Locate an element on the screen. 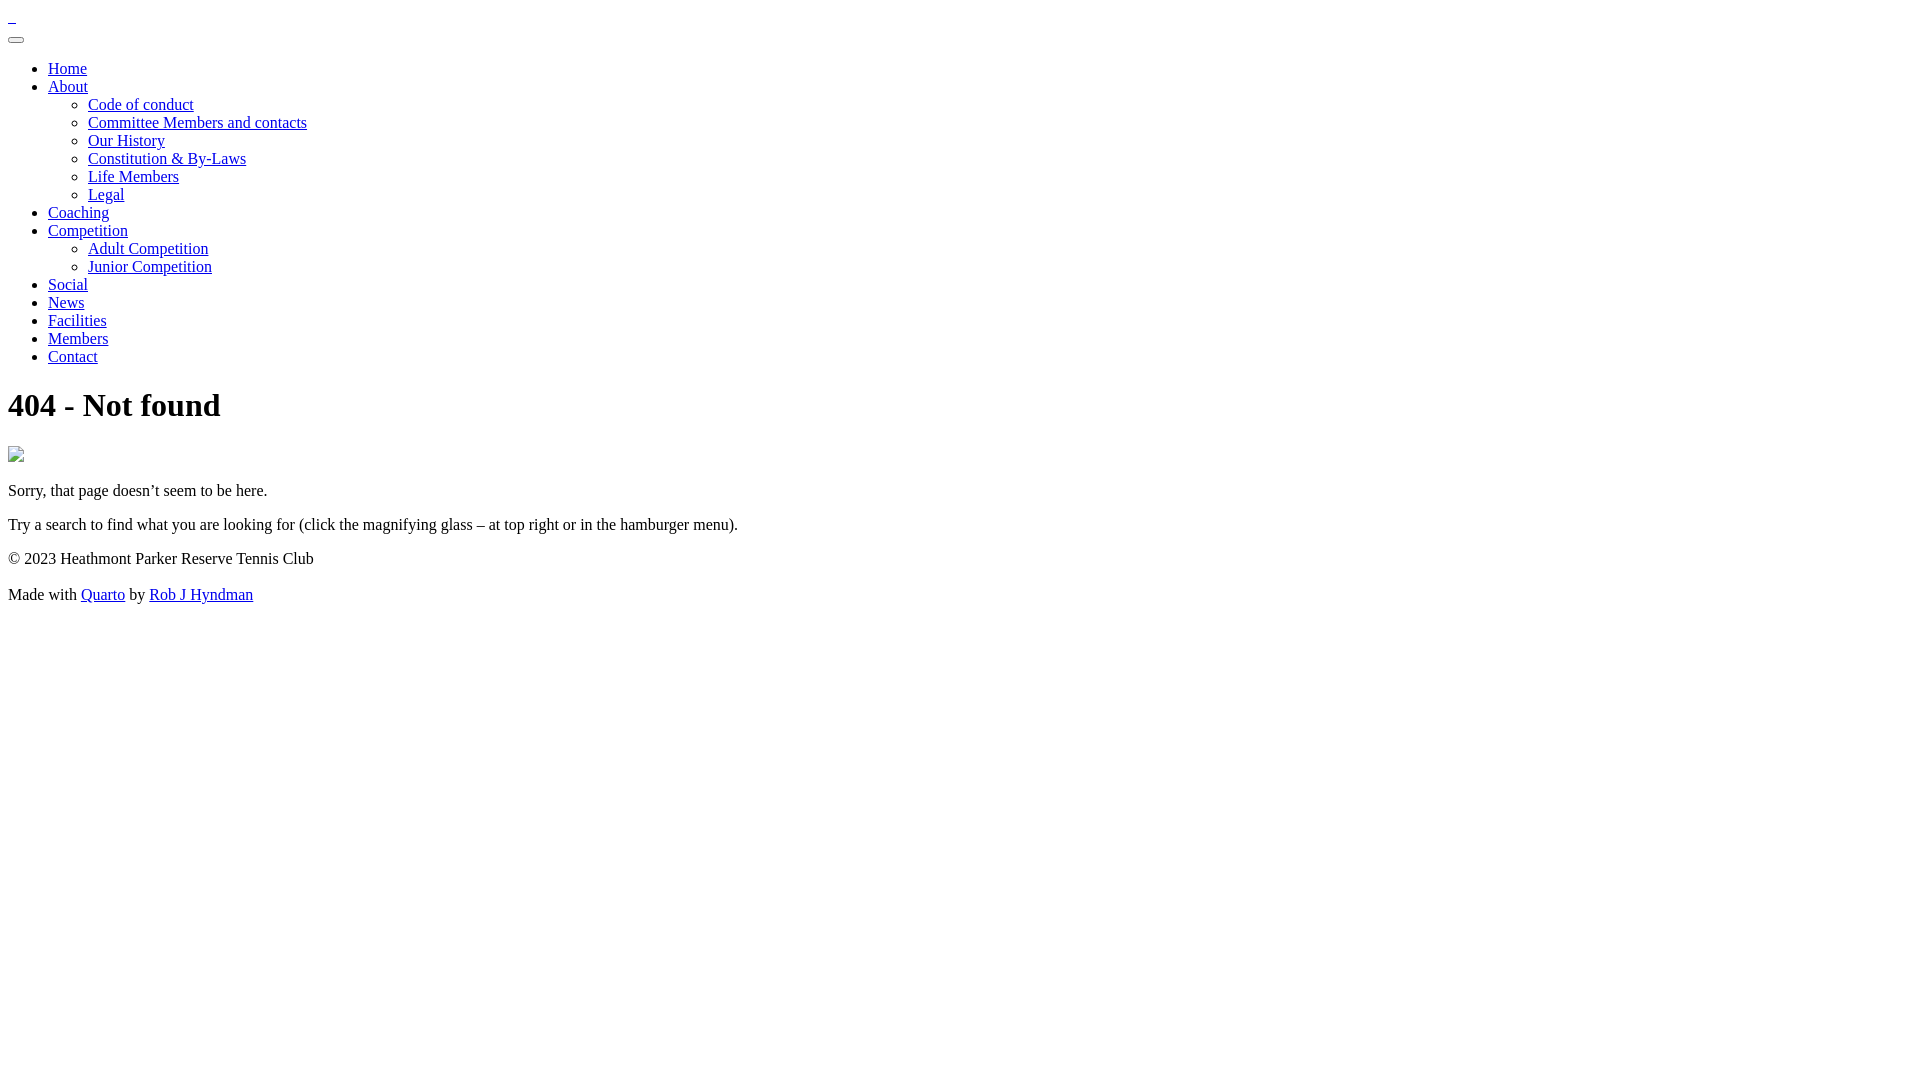 This screenshot has width=1920, height=1080. Quarto is located at coordinates (103, 594).